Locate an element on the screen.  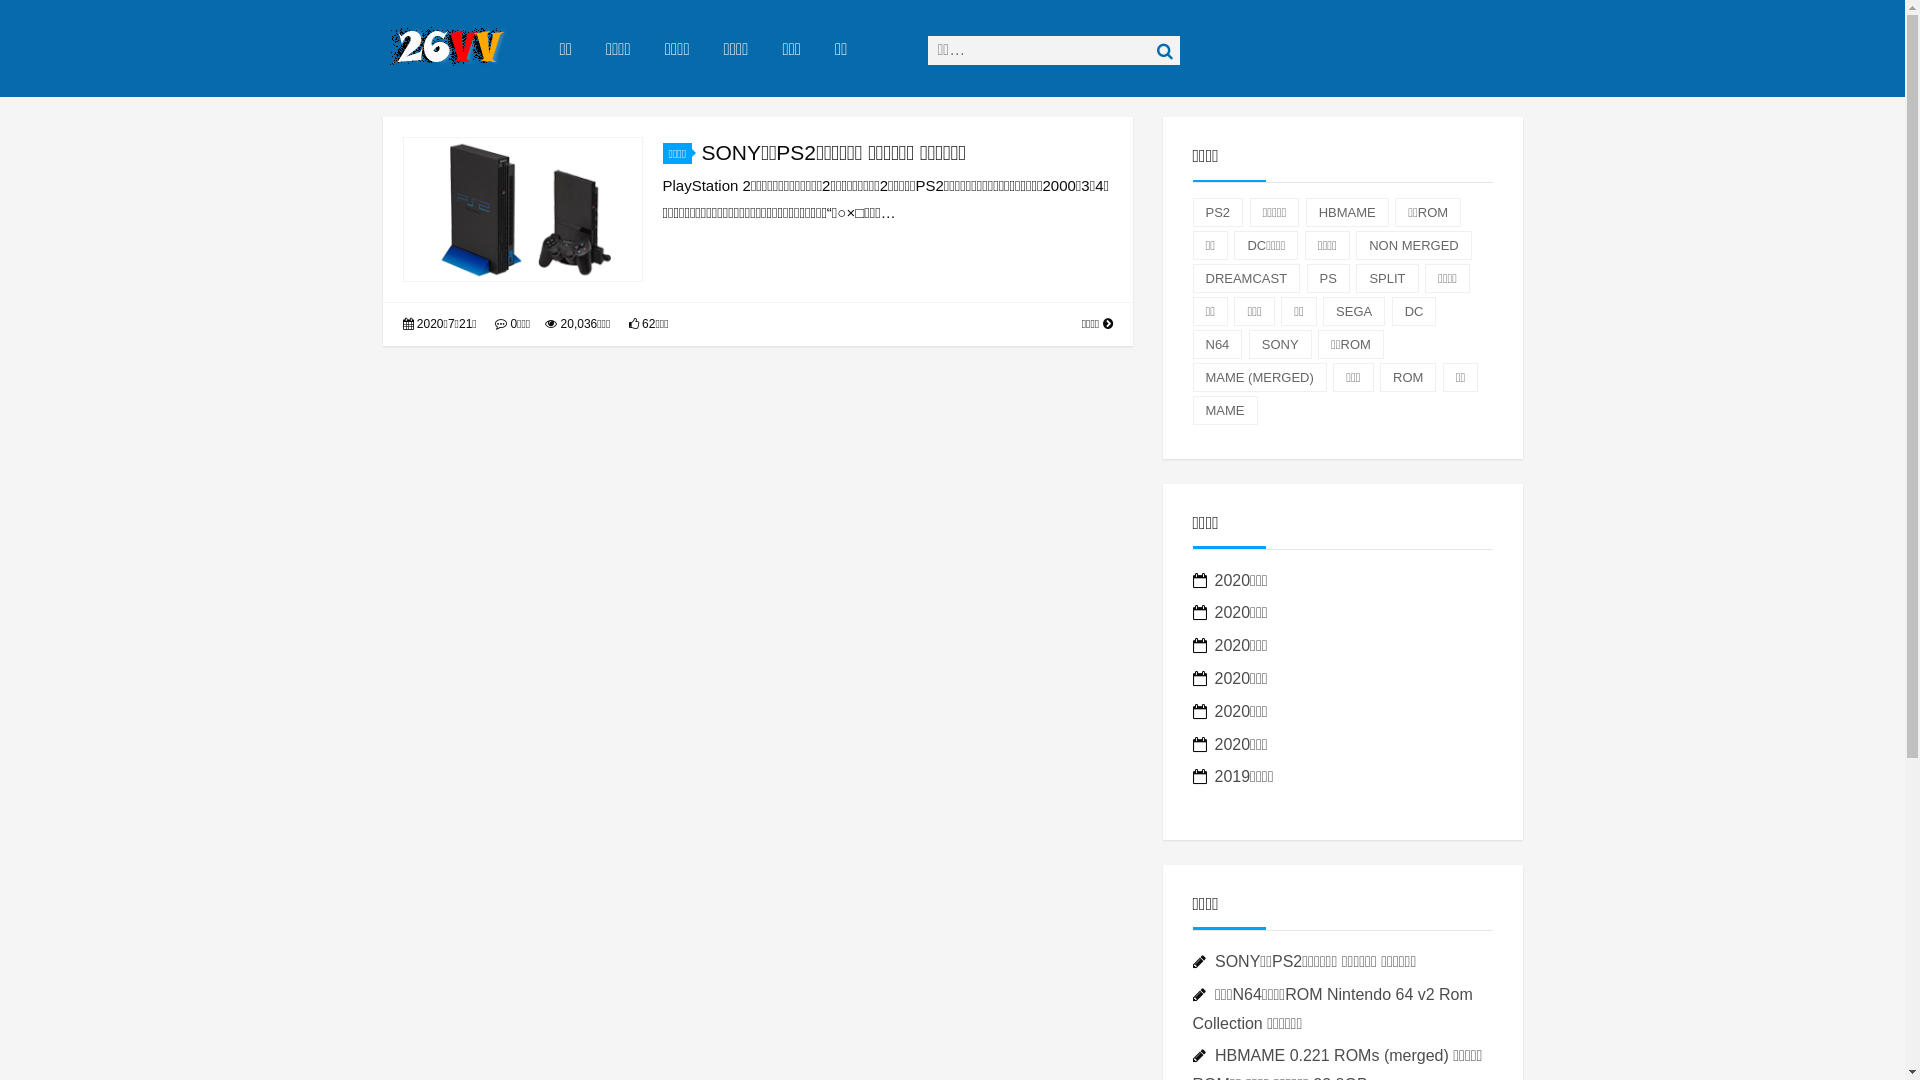
N64 is located at coordinates (1217, 344).